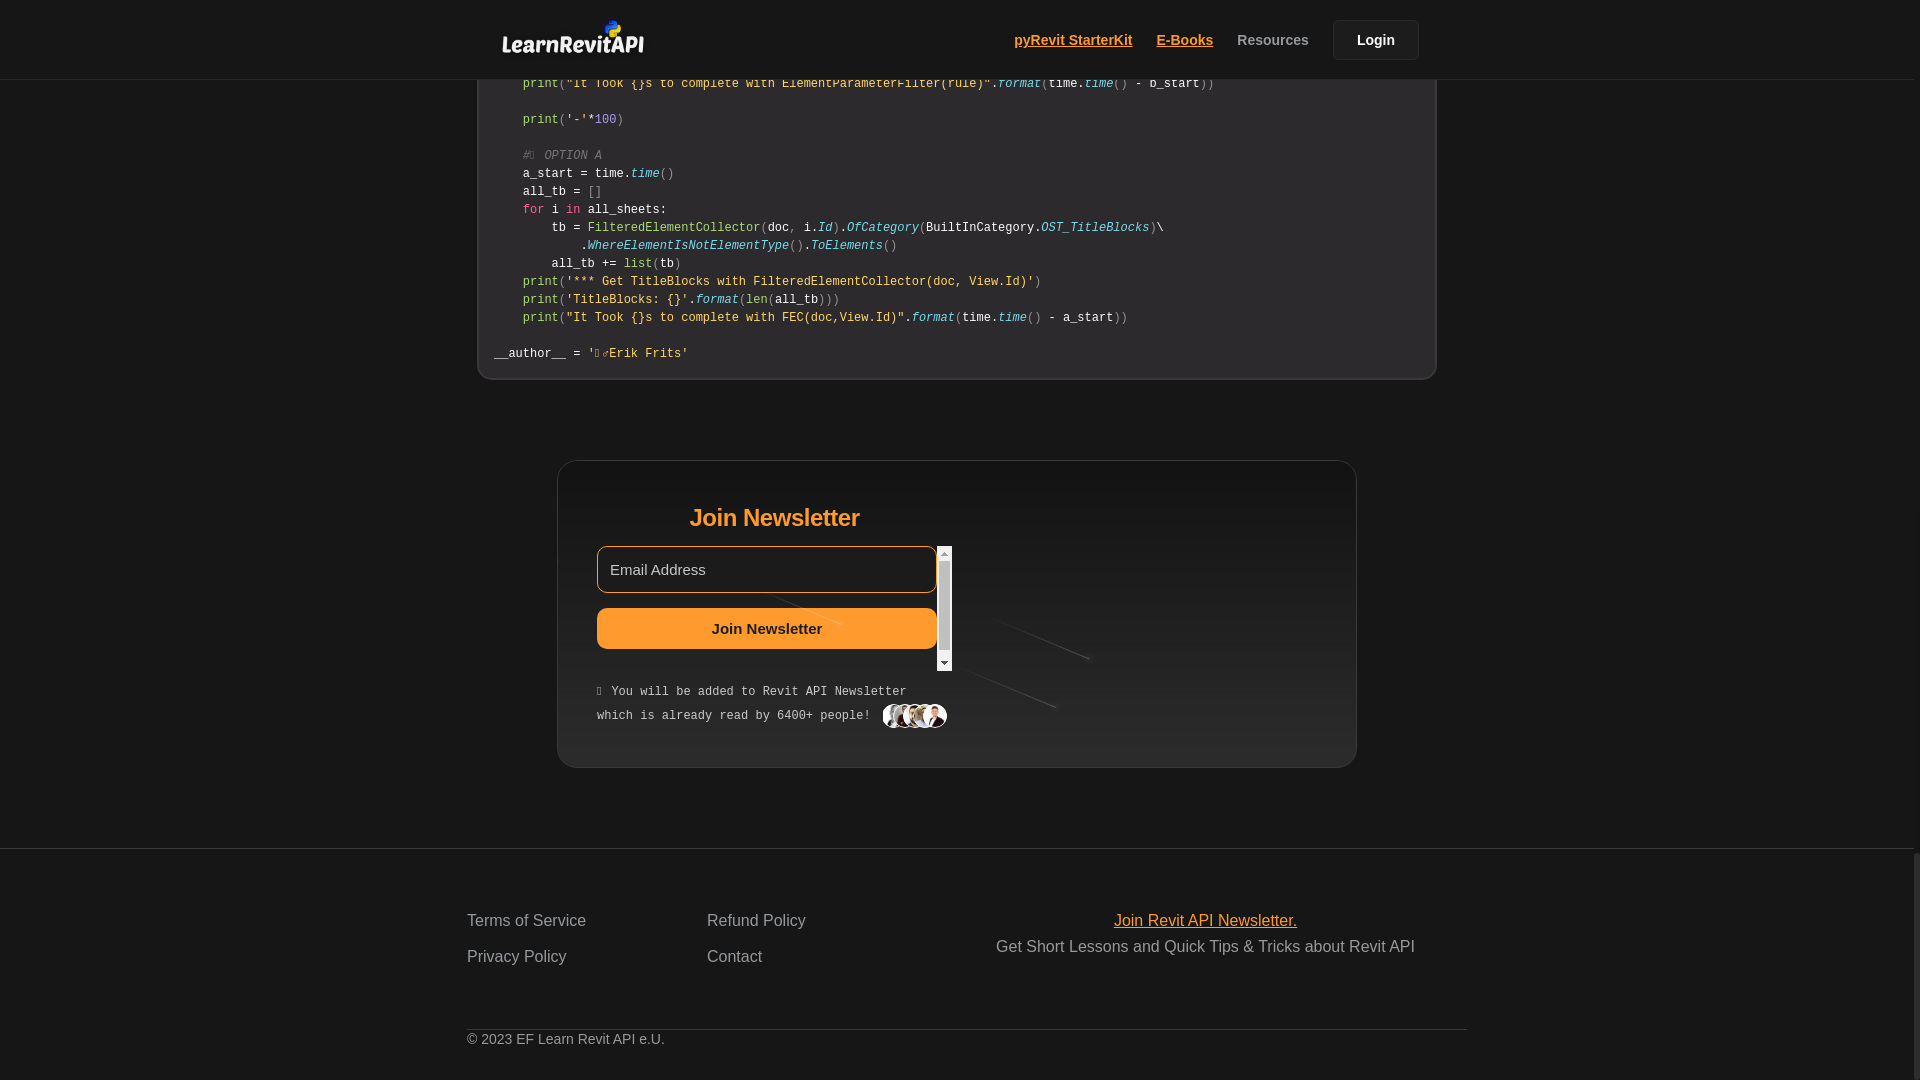 This screenshot has width=1920, height=1080. What do you see at coordinates (516, 956) in the screenshot?
I see `Privacy Policy` at bounding box center [516, 956].